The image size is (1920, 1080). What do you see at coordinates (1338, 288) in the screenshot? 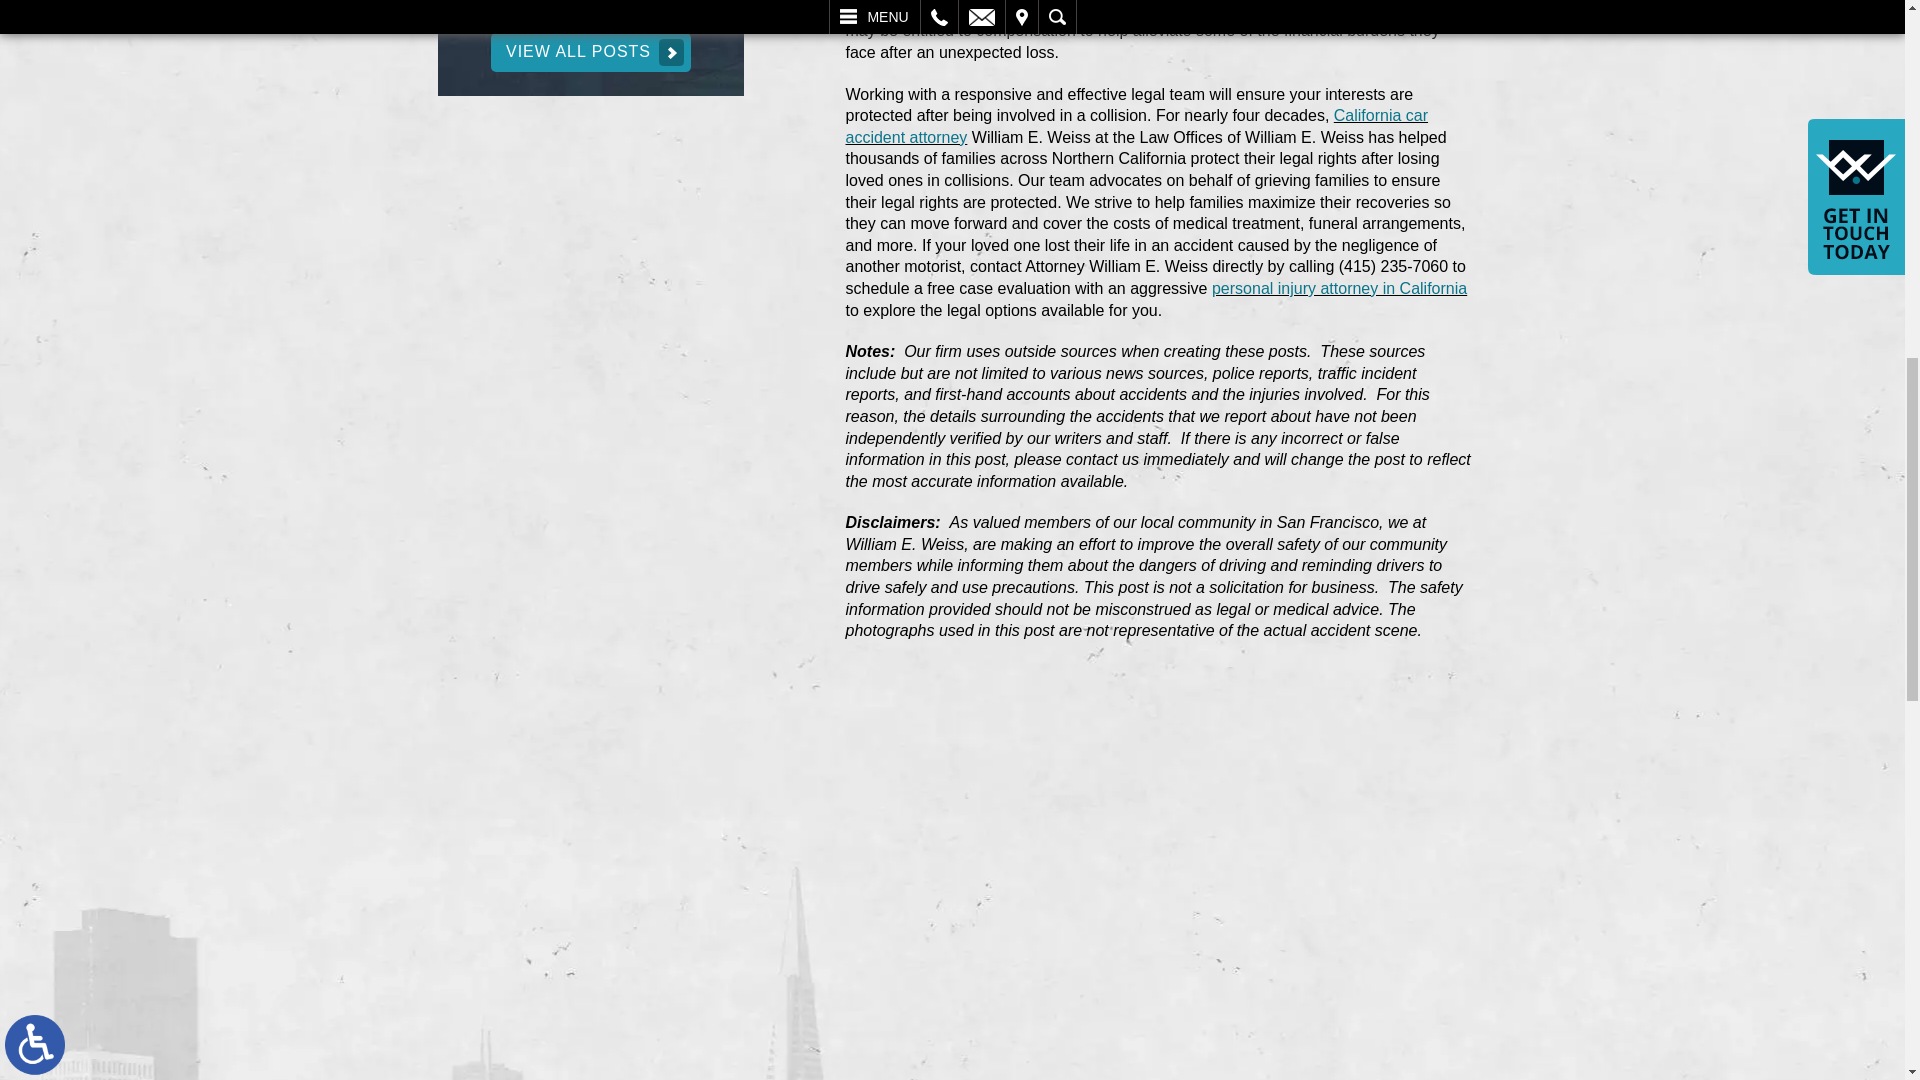
I see `personal injury attorney in California` at bounding box center [1338, 288].